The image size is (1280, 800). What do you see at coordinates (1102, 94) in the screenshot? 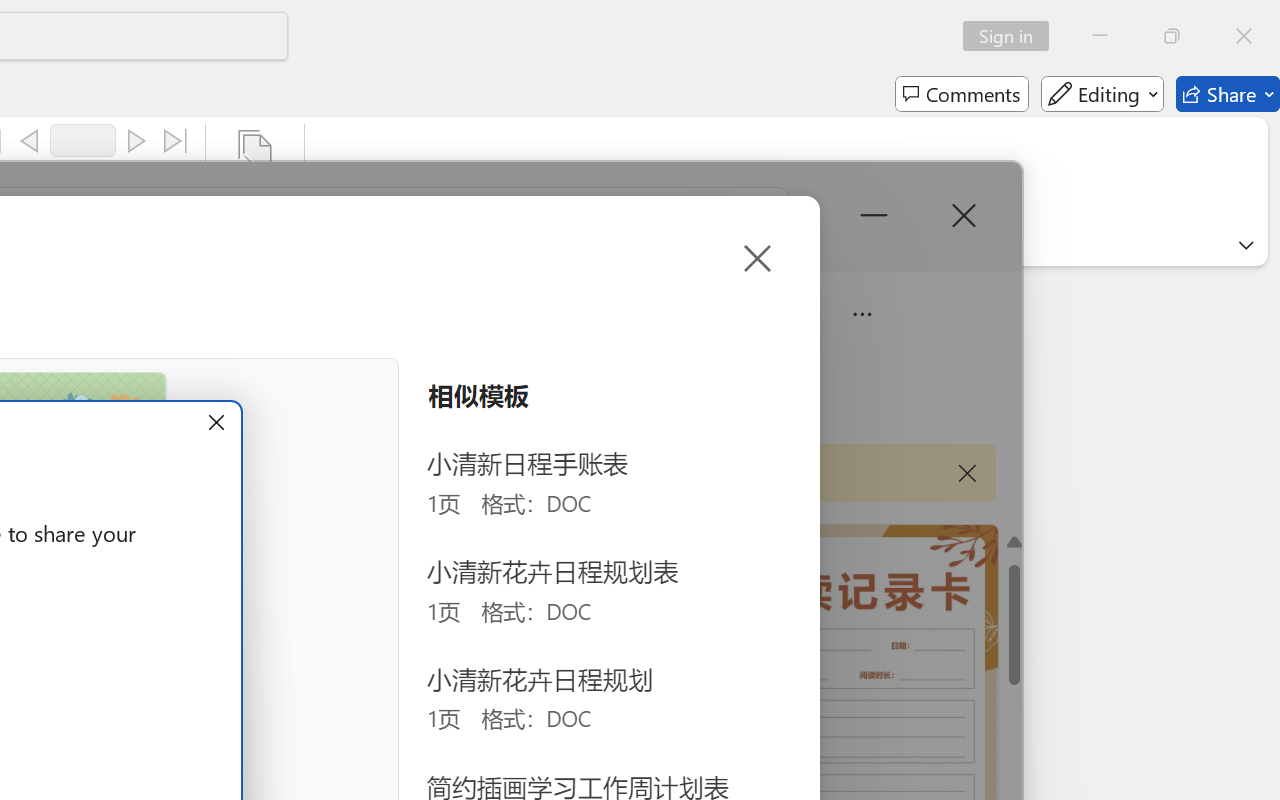
I see `Editing` at bounding box center [1102, 94].